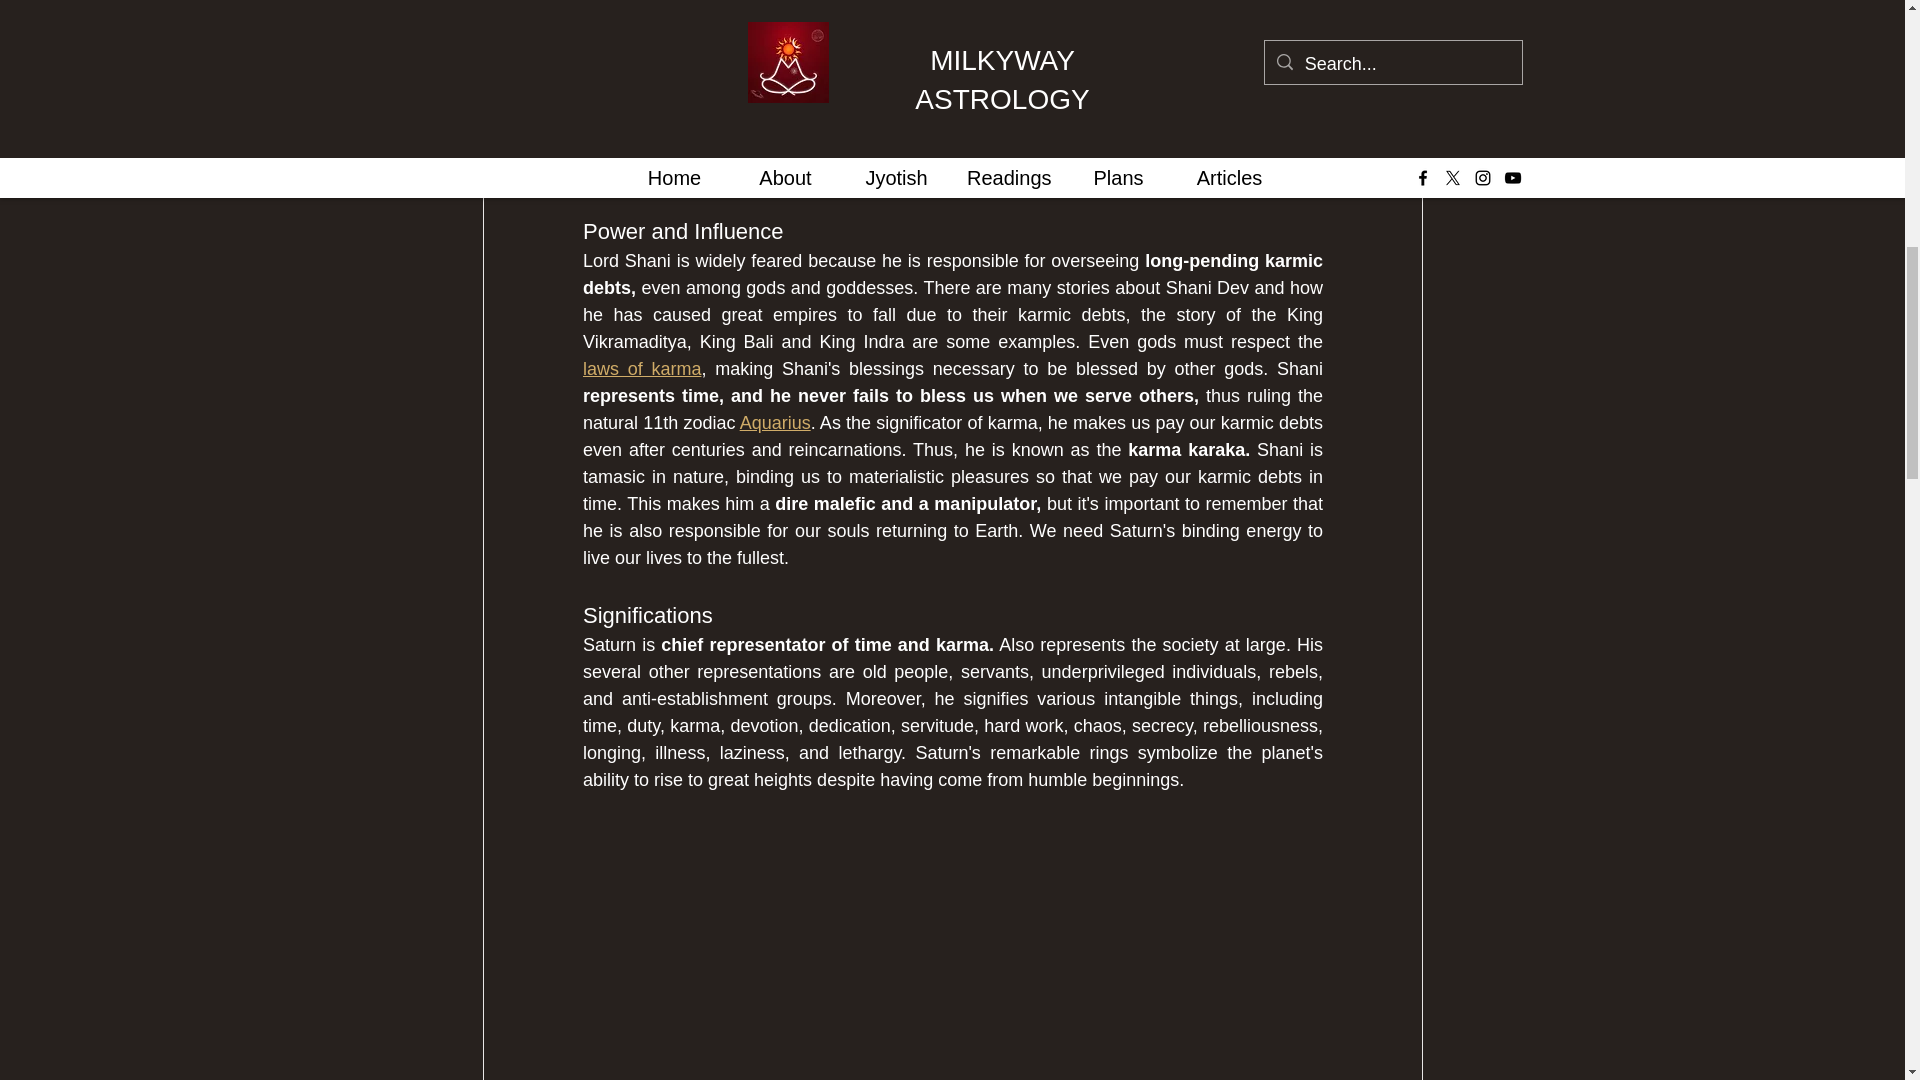 This screenshot has width=1920, height=1080. Describe the element at coordinates (774, 422) in the screenshot. I see `Aquarius` at that location.